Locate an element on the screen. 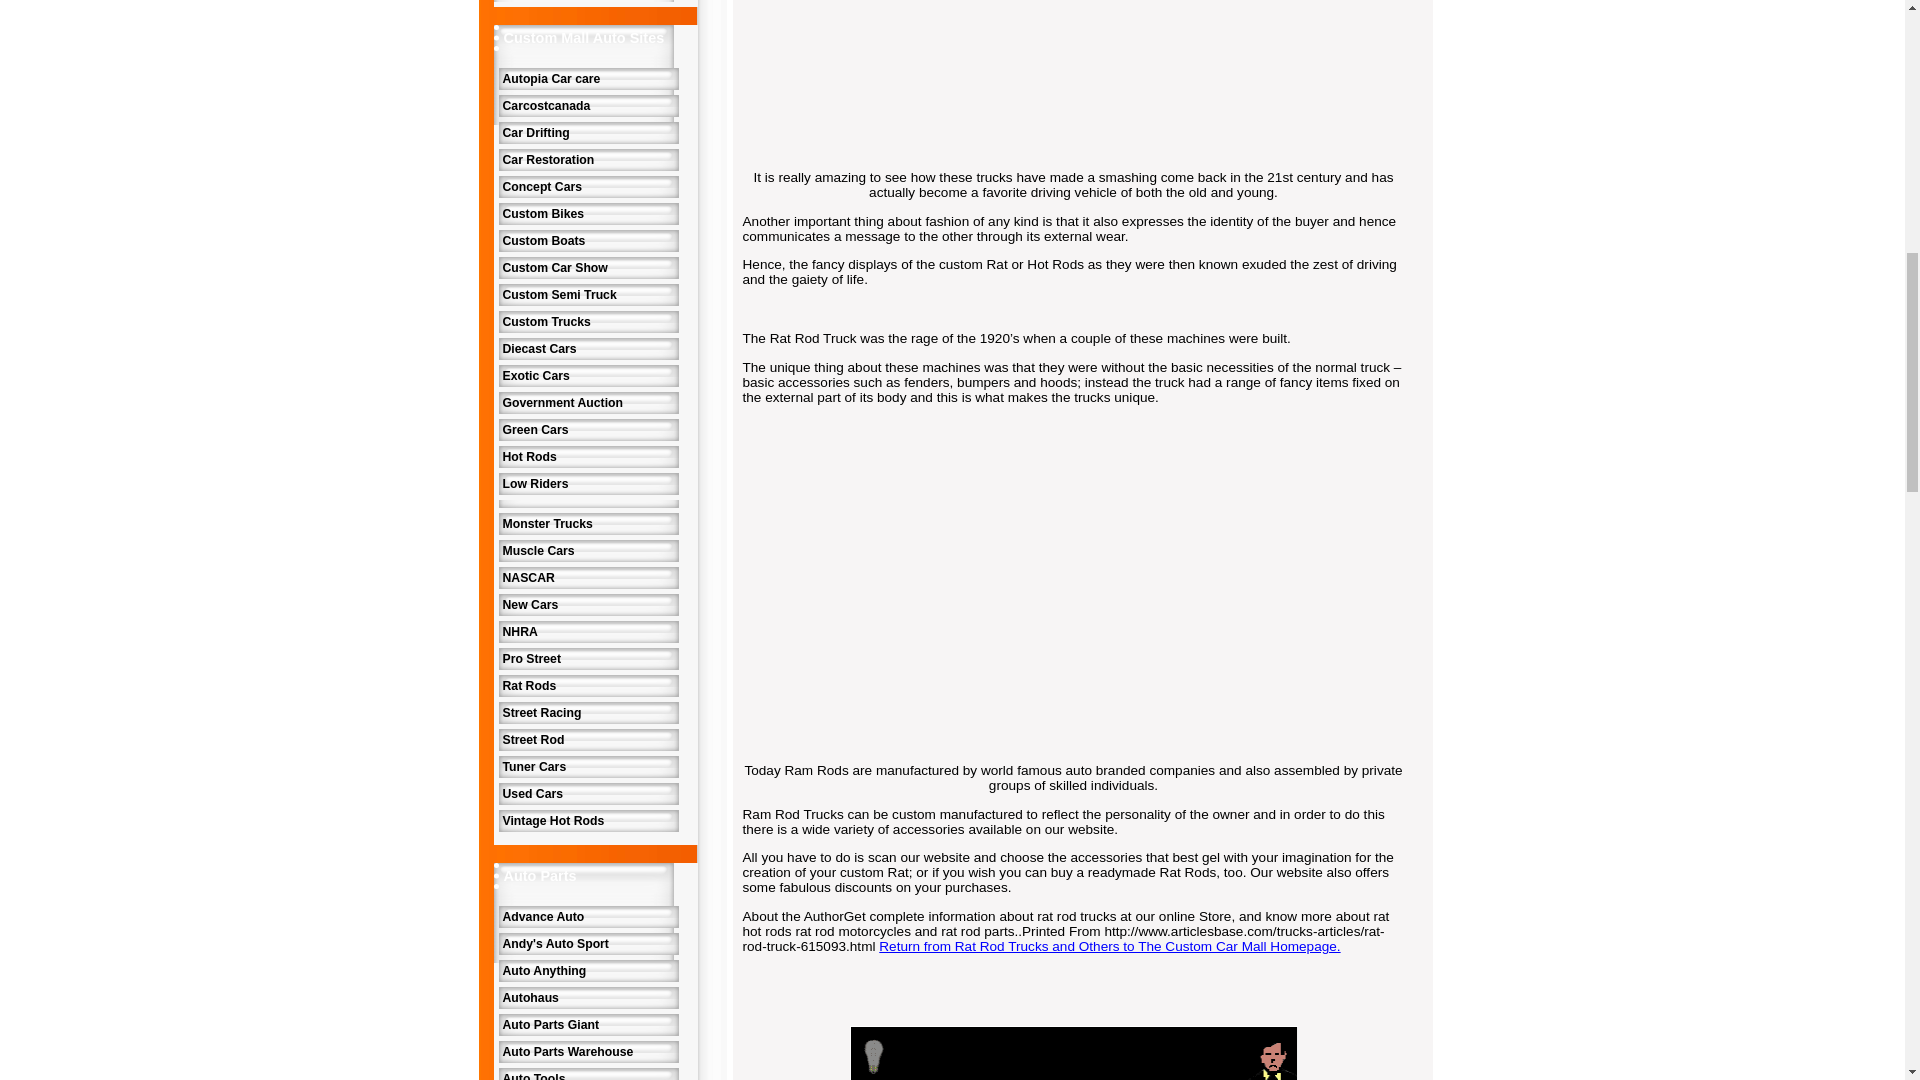  Custom Car Show is located at coordinates (587, 268).